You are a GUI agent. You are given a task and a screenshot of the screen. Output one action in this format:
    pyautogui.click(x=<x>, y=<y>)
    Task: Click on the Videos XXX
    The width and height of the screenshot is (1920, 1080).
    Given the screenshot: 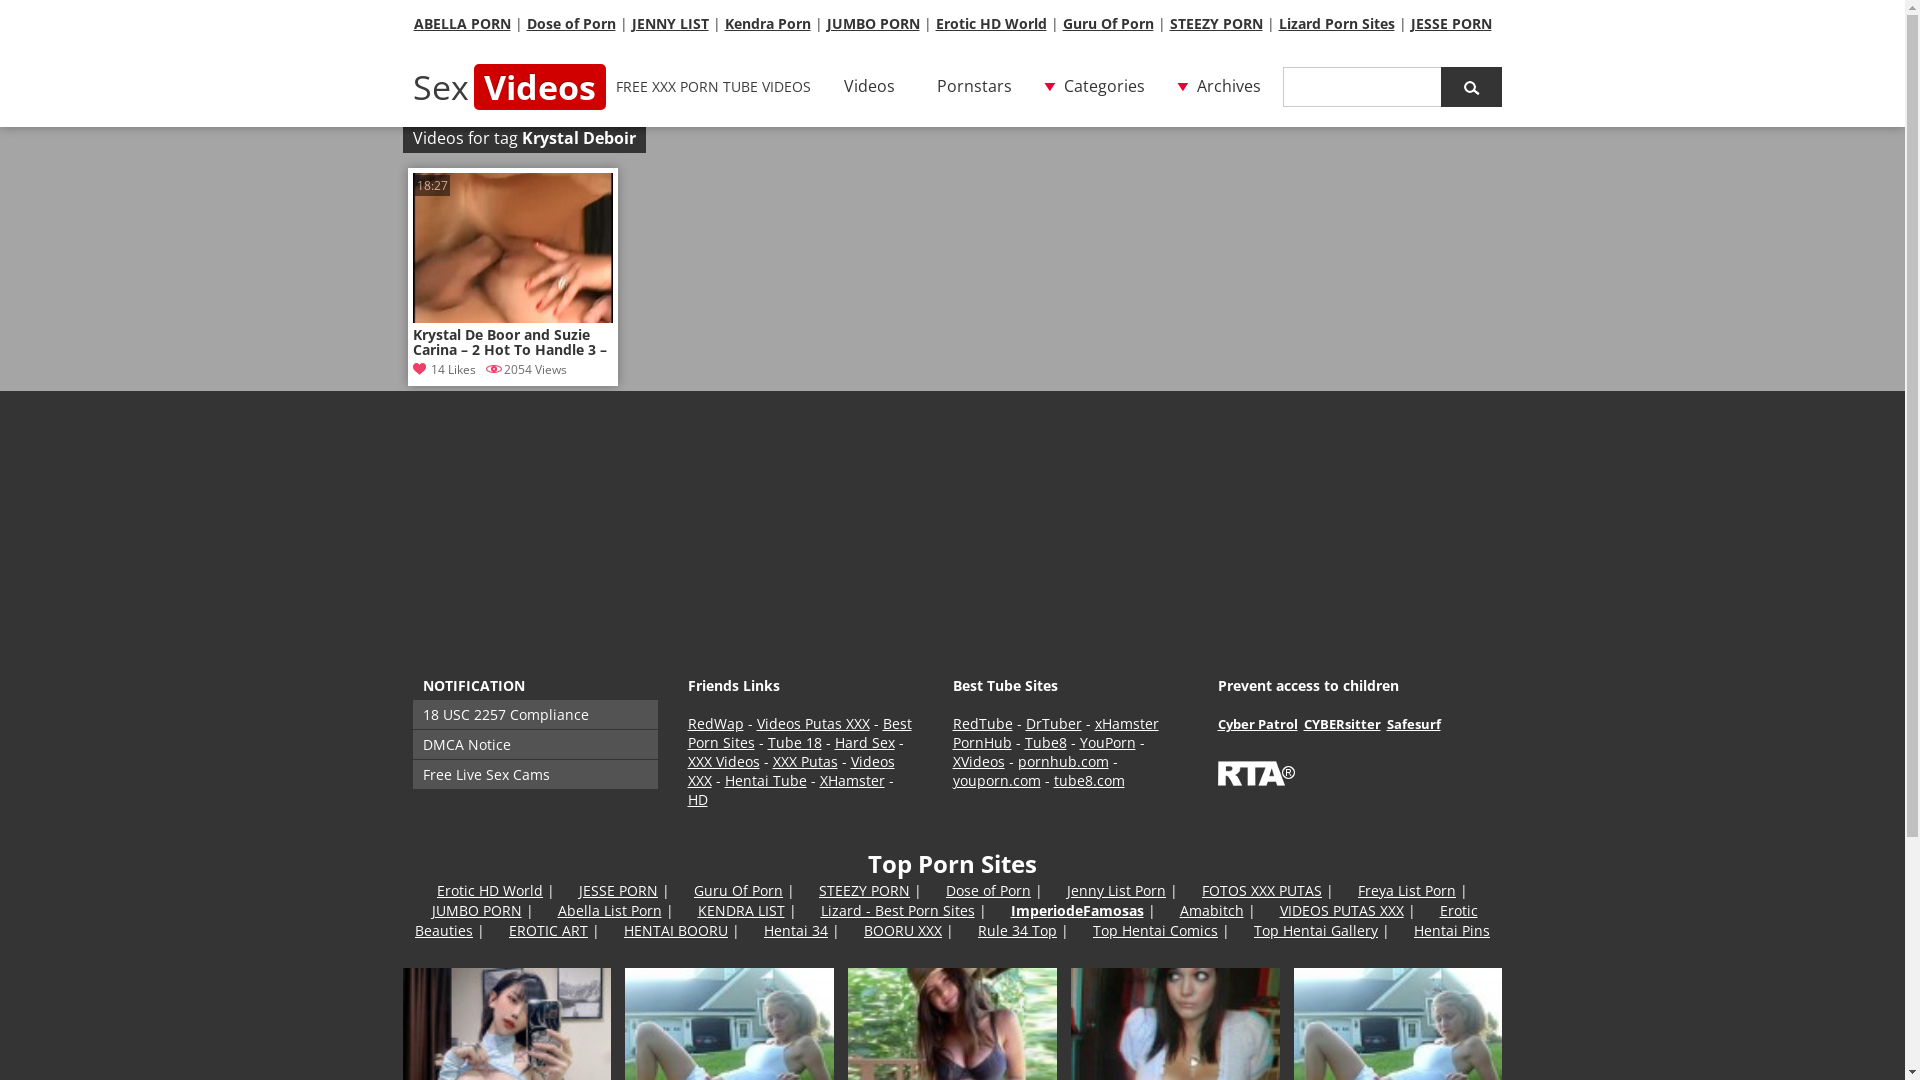 What is the action you would take?
    pyautogui.click(x=792, y=771)
    